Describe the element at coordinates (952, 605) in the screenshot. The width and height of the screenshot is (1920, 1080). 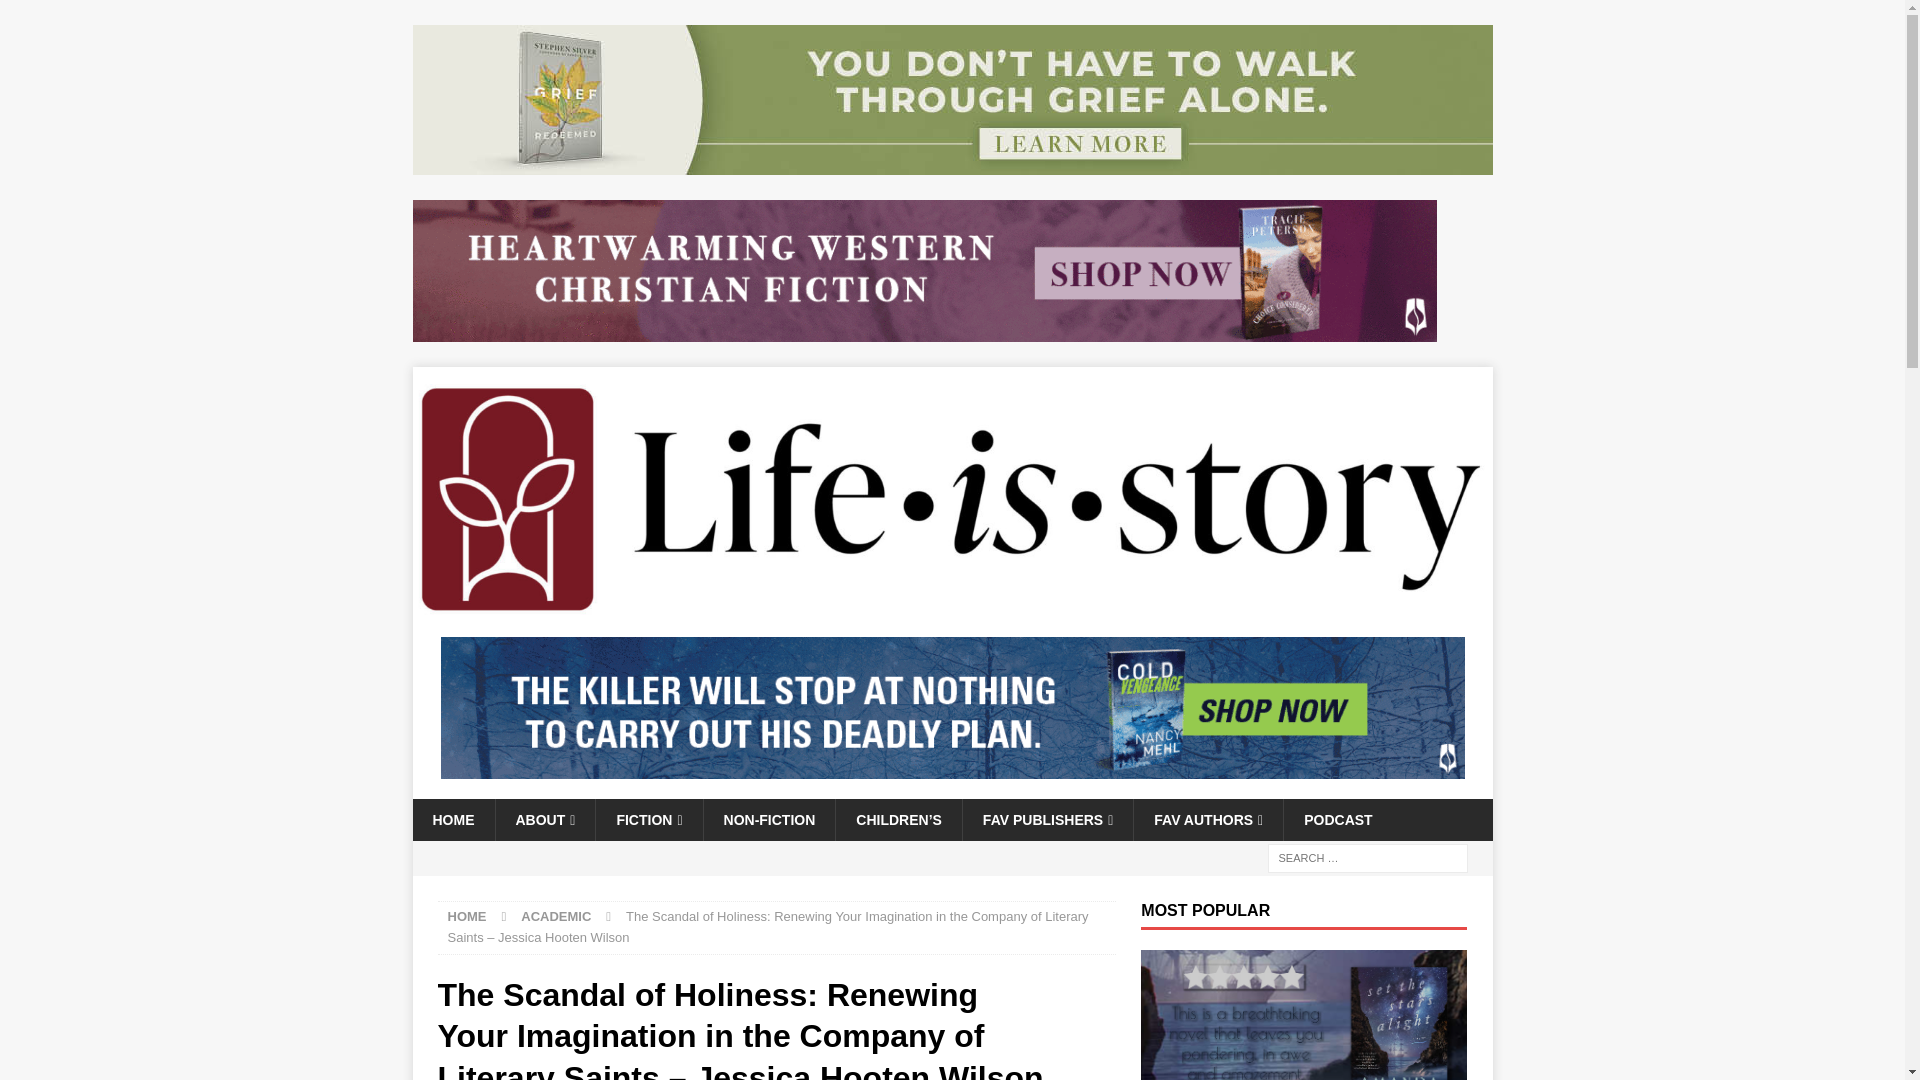
I see `Life Is Story` at that location.